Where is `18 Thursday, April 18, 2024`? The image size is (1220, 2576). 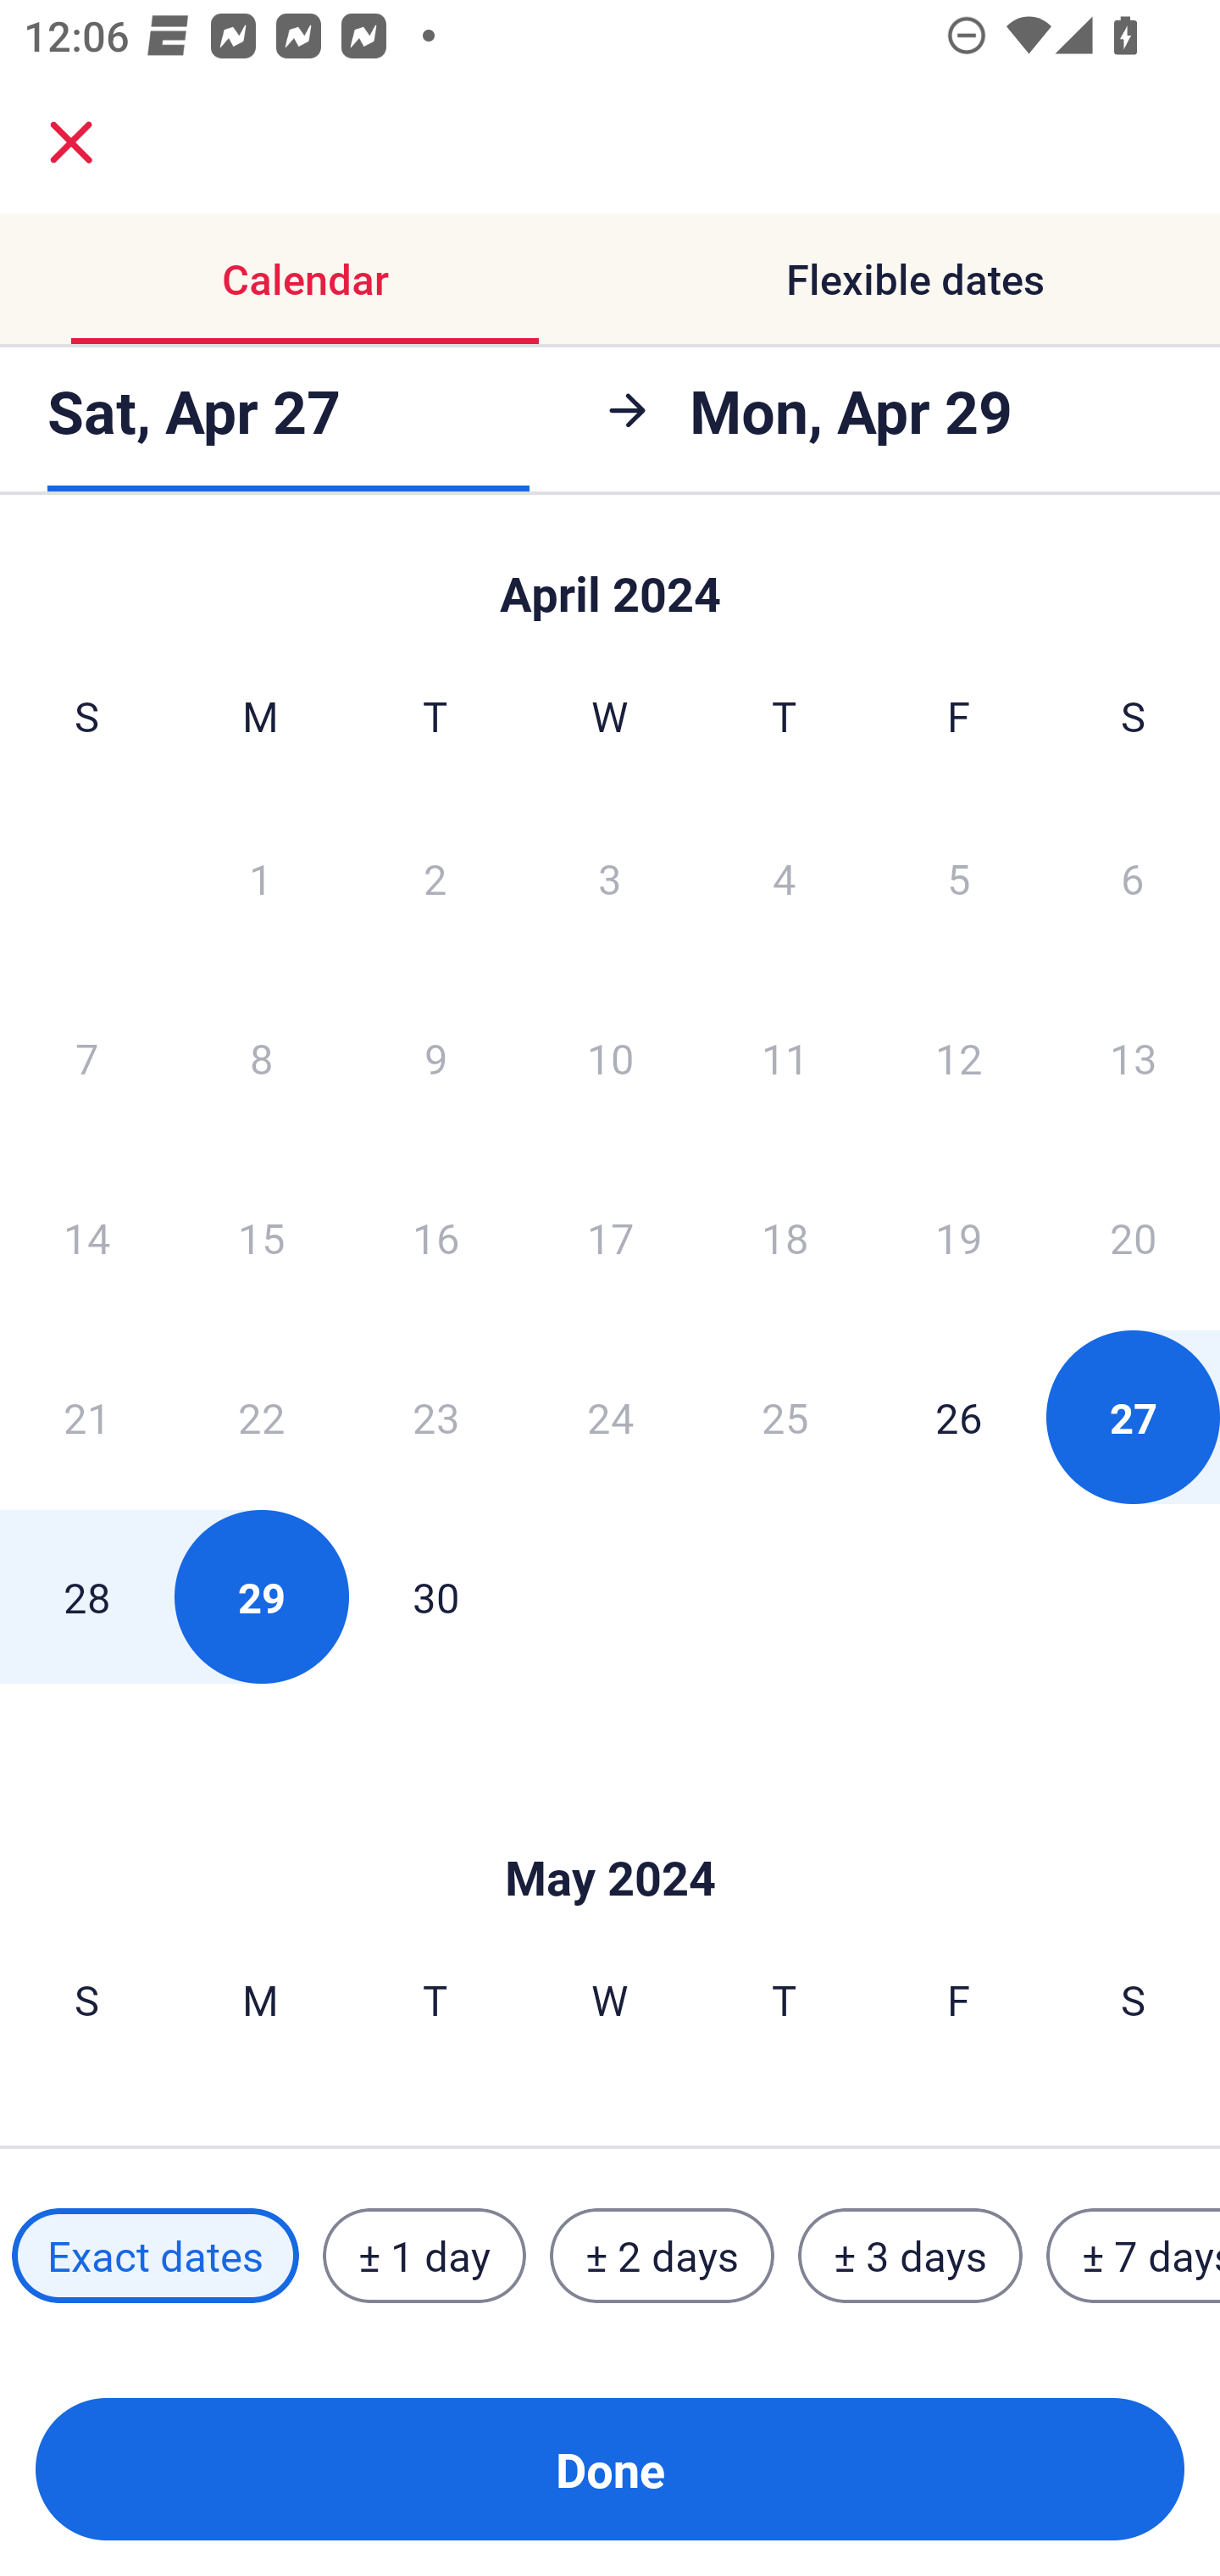
18 Thursday, April 18, 2024 is located at coordinates (785, 1237).